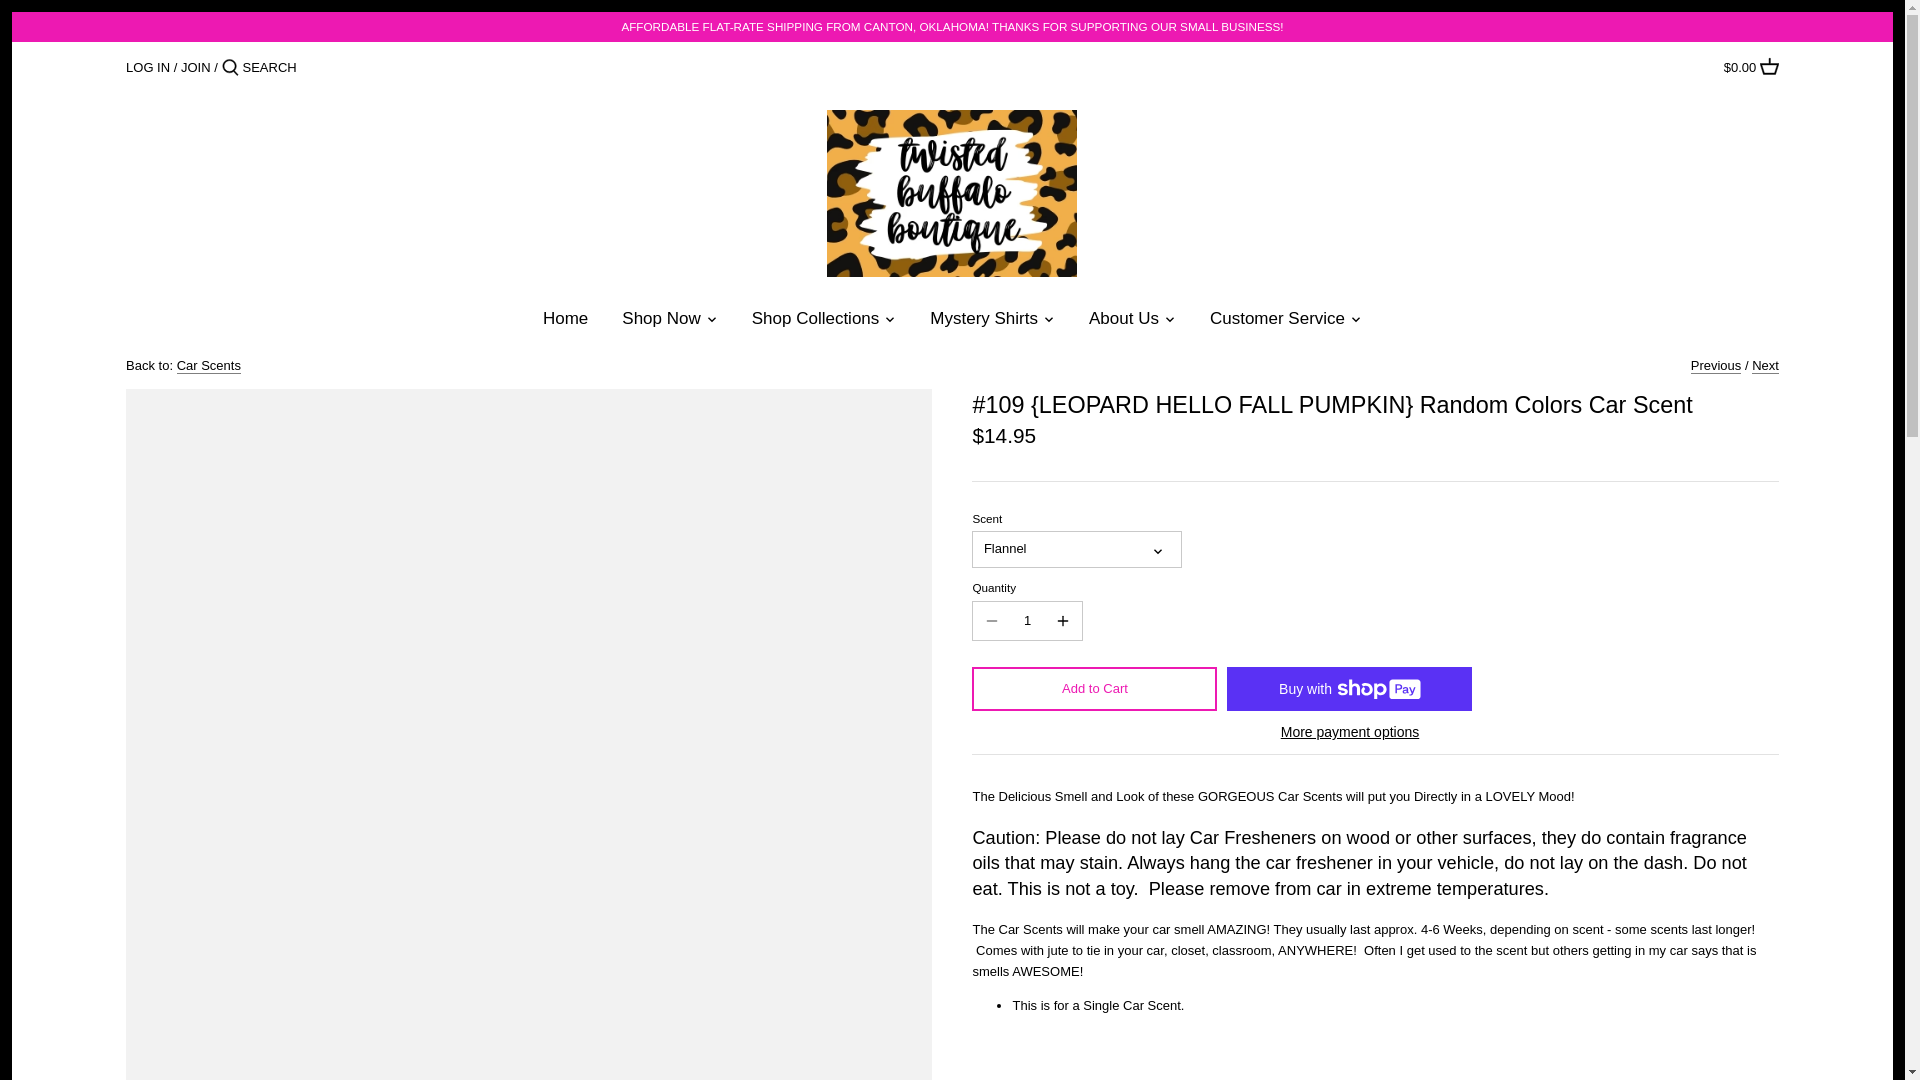 This screenshot has width=1920, height=1080. Describe the element at coordinates (1123, 323) in the screenshot. I see `About Us` at that location.